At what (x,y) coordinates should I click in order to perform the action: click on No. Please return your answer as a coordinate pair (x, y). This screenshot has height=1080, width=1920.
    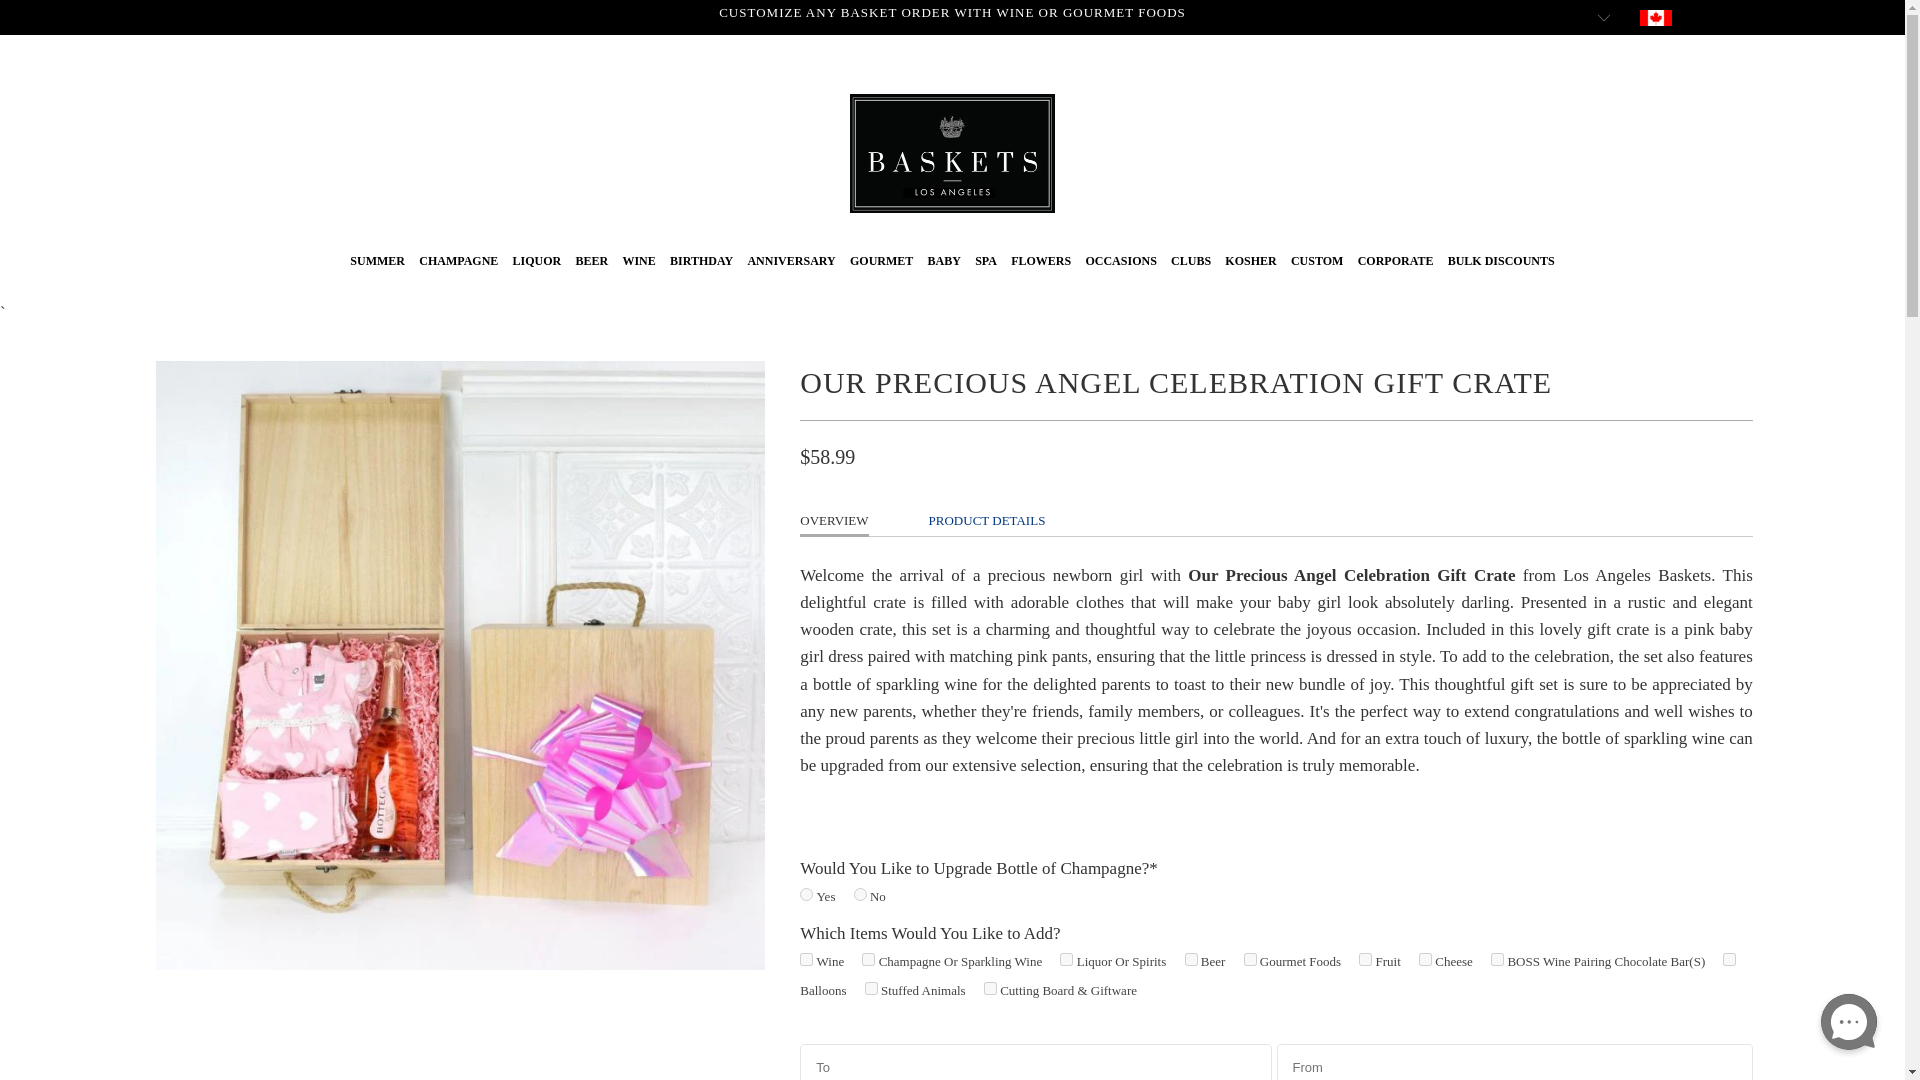
    Looking at the image, I should click on (860, 894).